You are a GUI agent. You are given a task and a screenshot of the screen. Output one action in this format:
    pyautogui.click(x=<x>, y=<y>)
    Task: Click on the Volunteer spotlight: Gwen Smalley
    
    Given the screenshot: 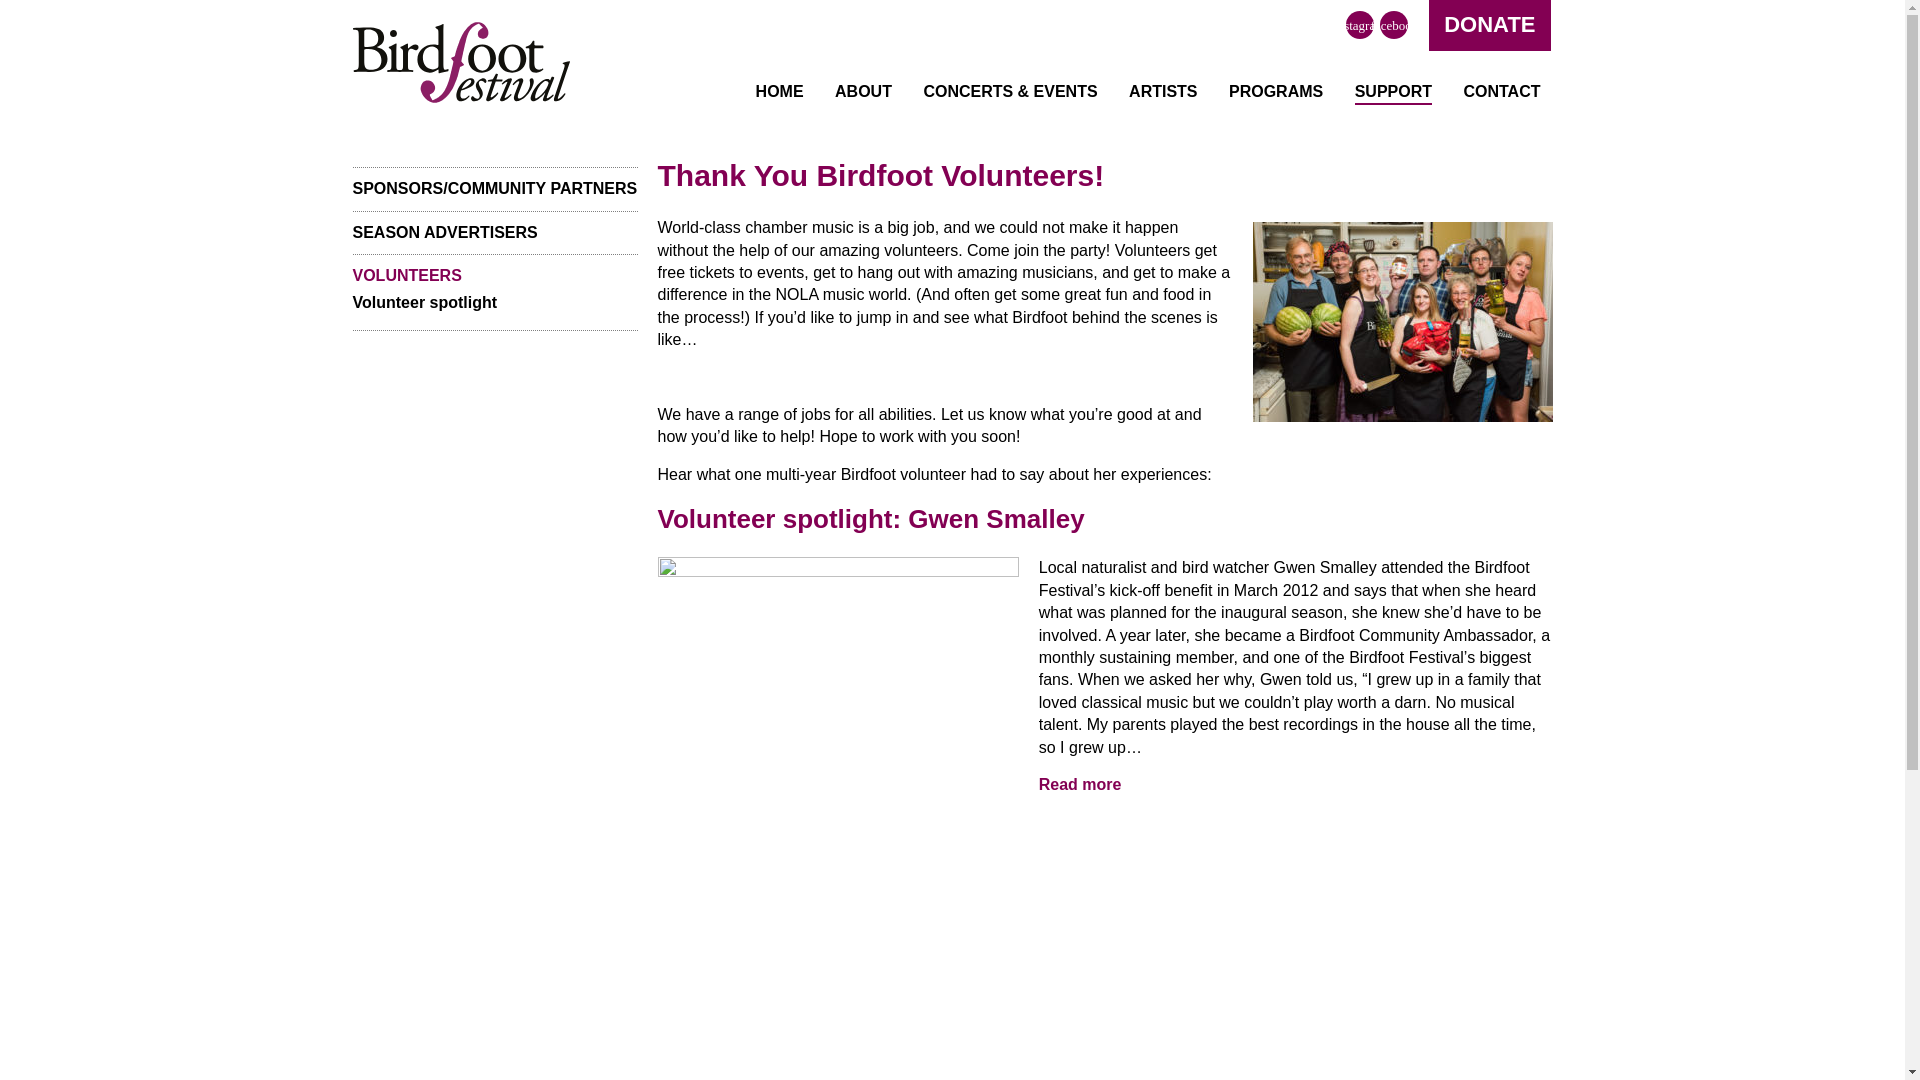 What is the action you would take?
    pyautogui.click(x=1080, y=784)
    